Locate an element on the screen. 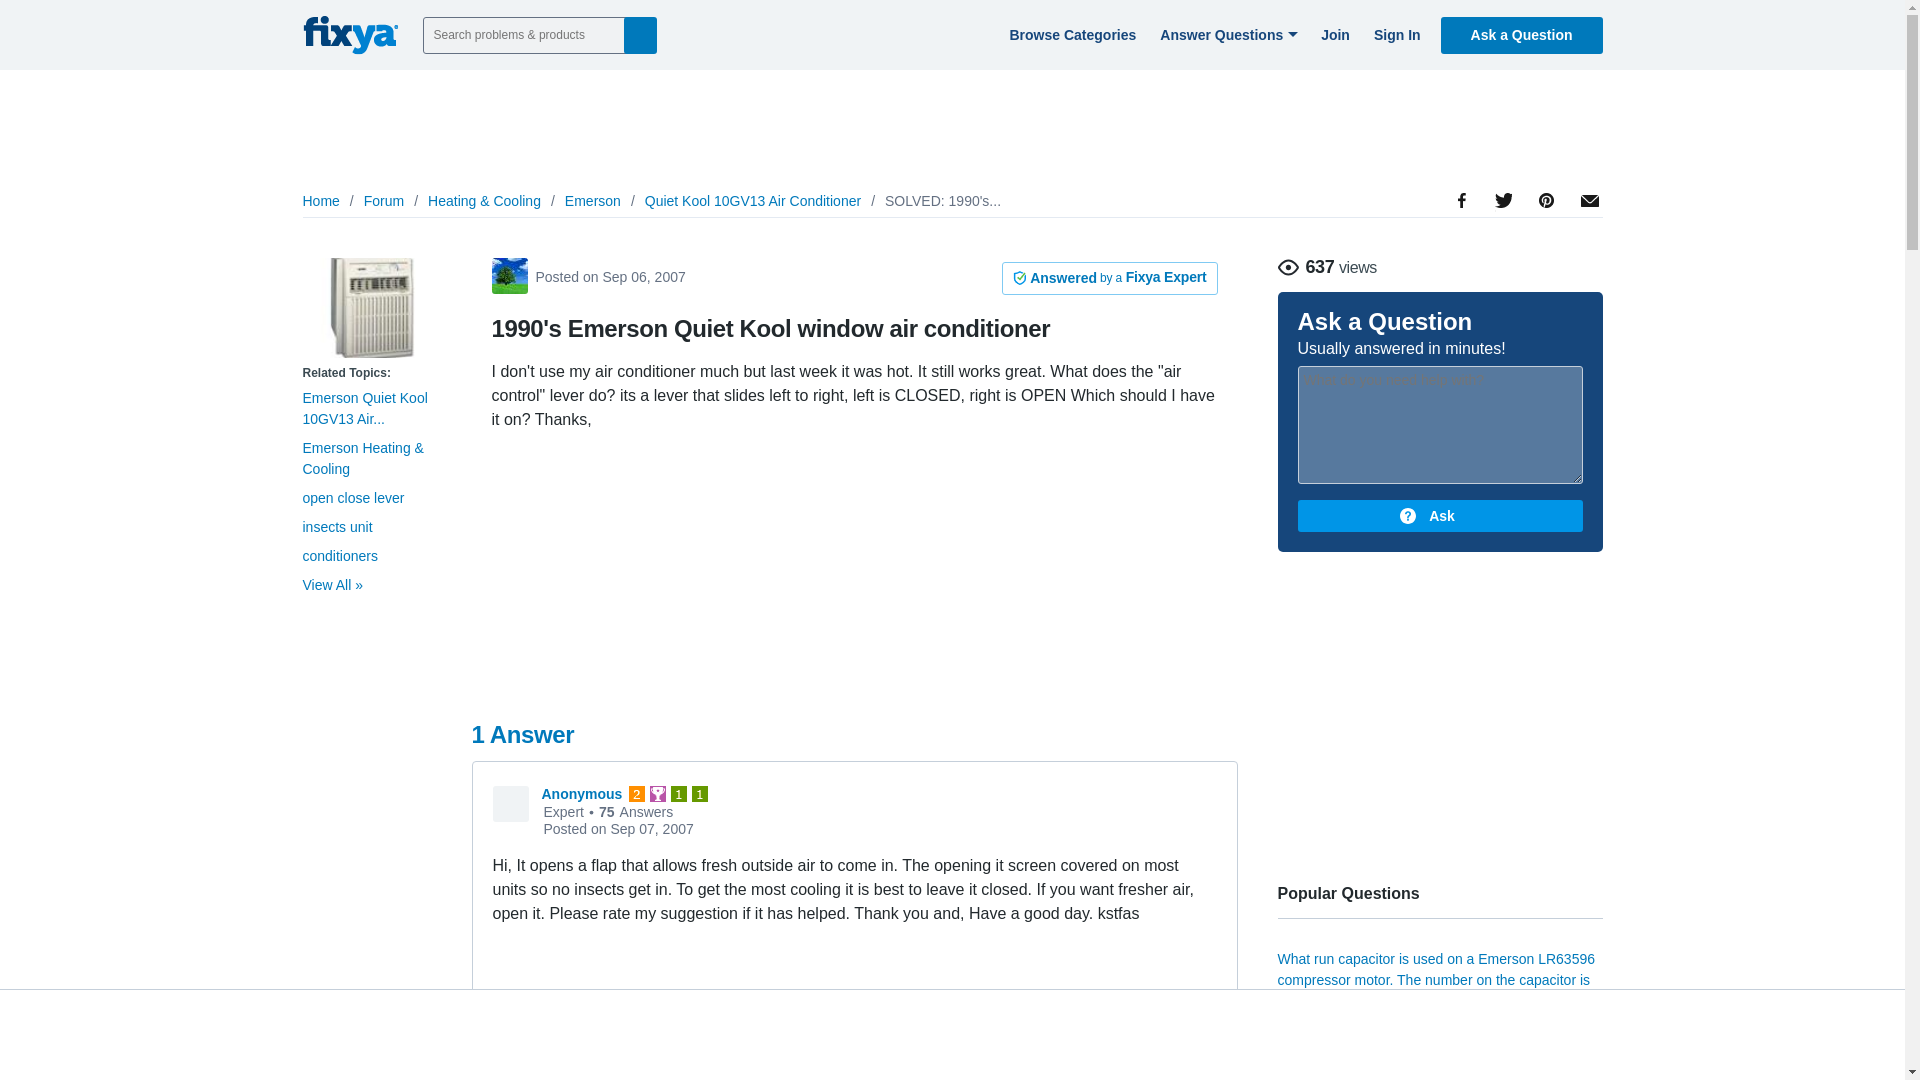  Emerson is located at coordinates (592, 201).